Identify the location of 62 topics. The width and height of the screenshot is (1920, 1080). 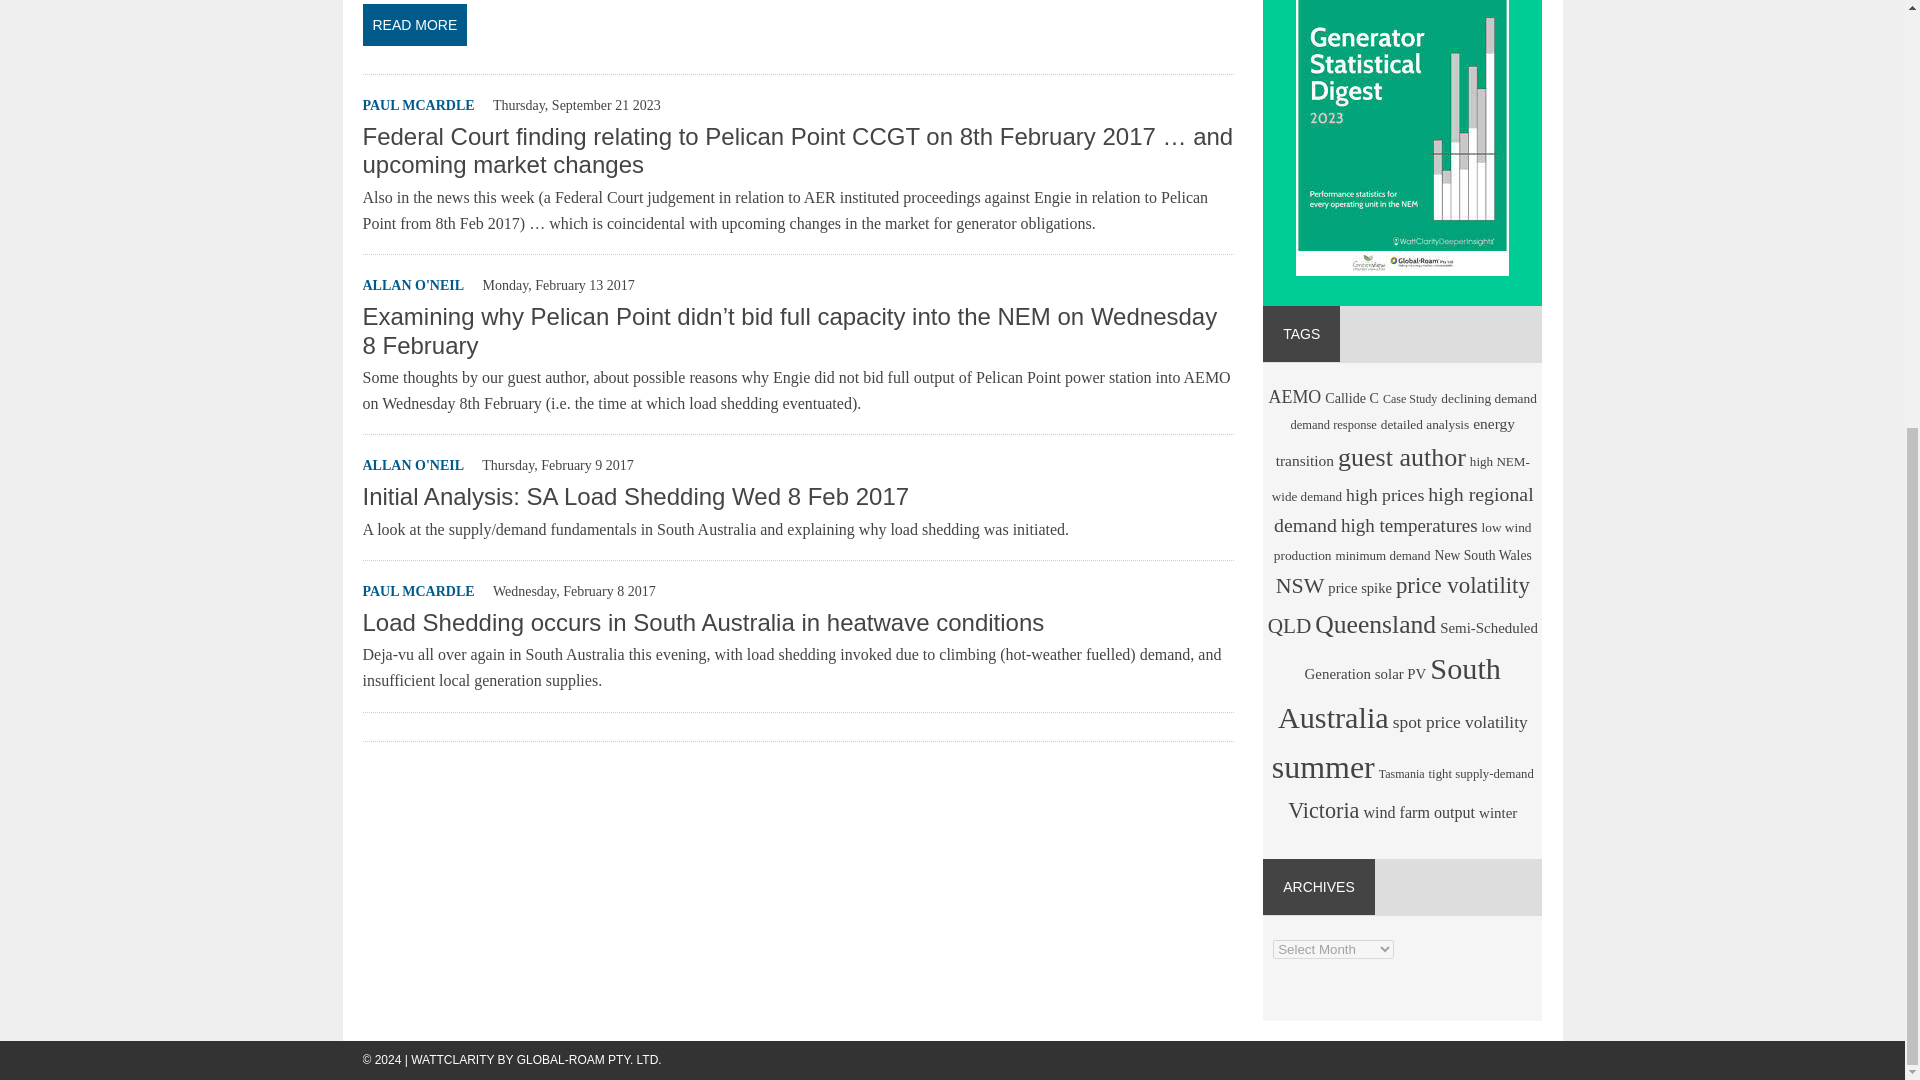
(1333, 424).